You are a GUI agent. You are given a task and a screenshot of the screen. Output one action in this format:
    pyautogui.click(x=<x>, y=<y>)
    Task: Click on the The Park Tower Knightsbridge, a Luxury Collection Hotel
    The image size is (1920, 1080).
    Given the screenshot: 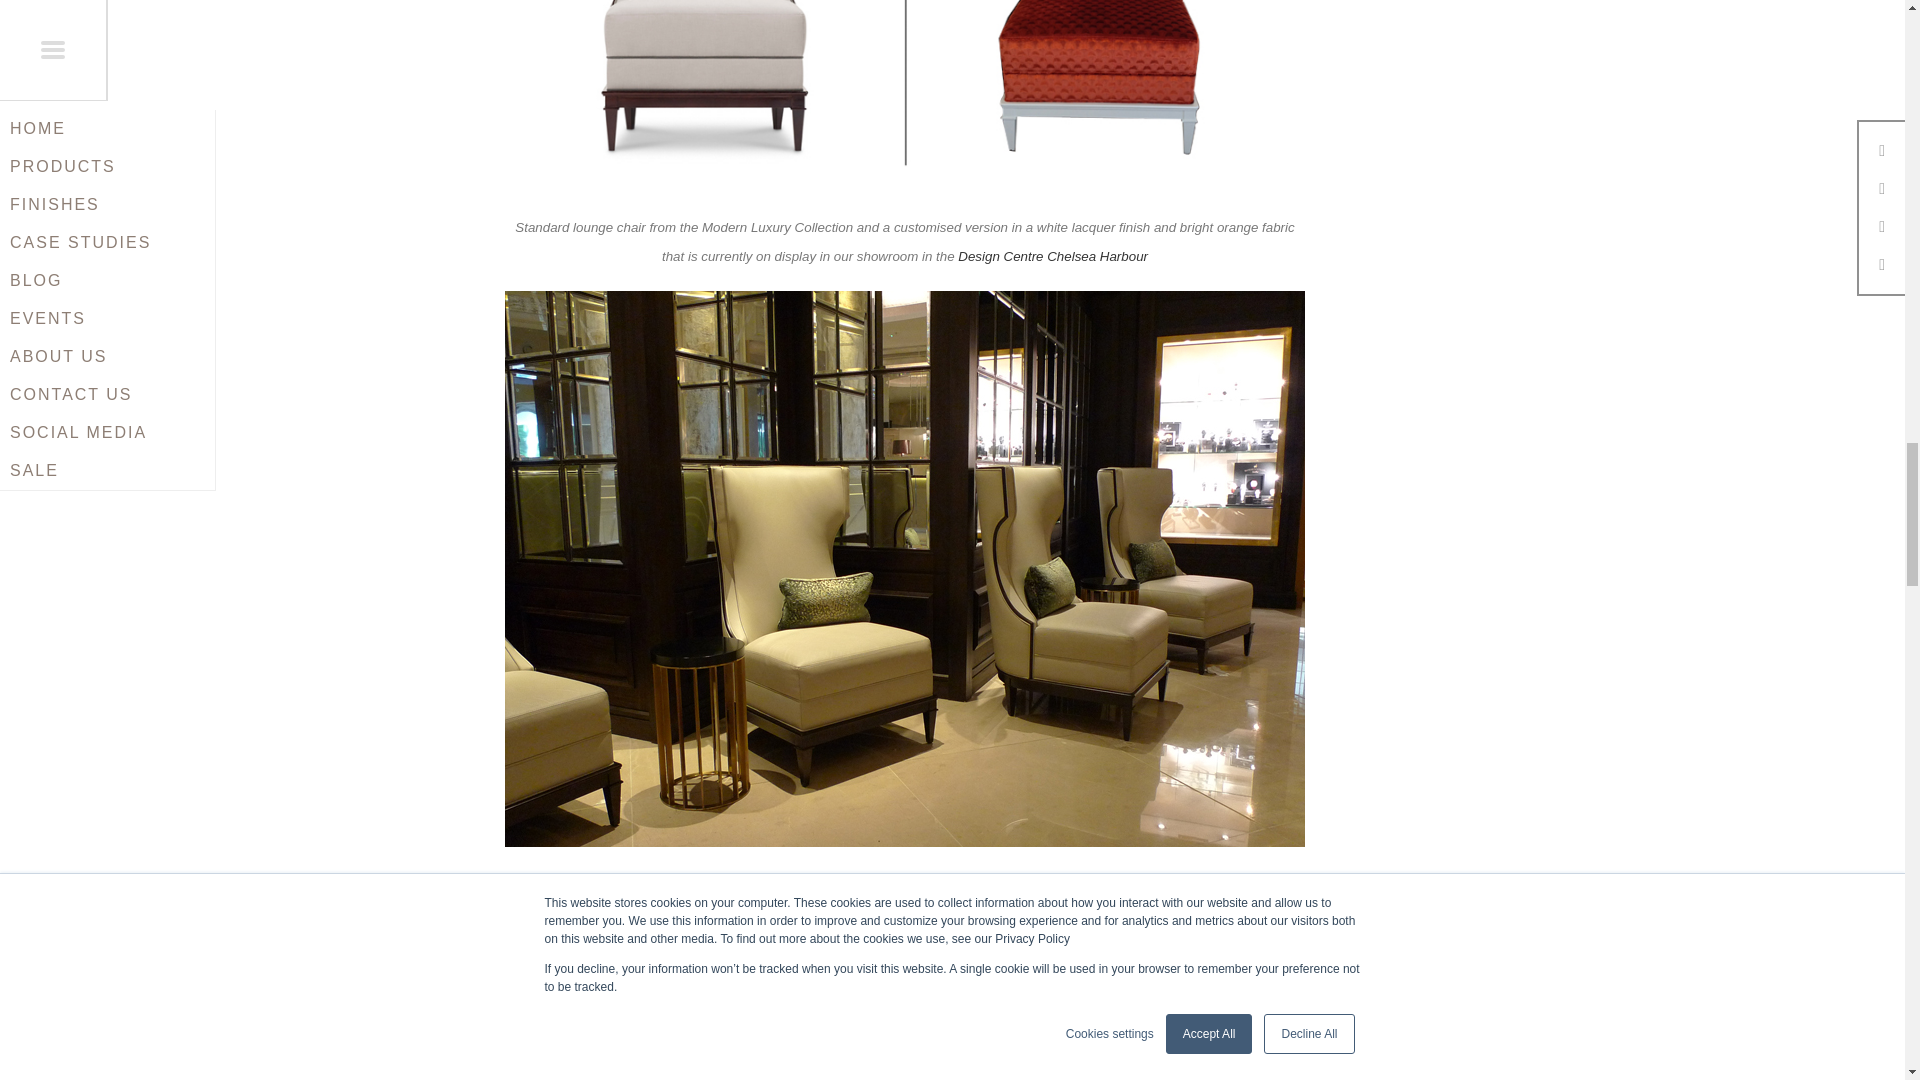 What is the action you would take?
    pyautogui.click(x=1090, y=934)
    